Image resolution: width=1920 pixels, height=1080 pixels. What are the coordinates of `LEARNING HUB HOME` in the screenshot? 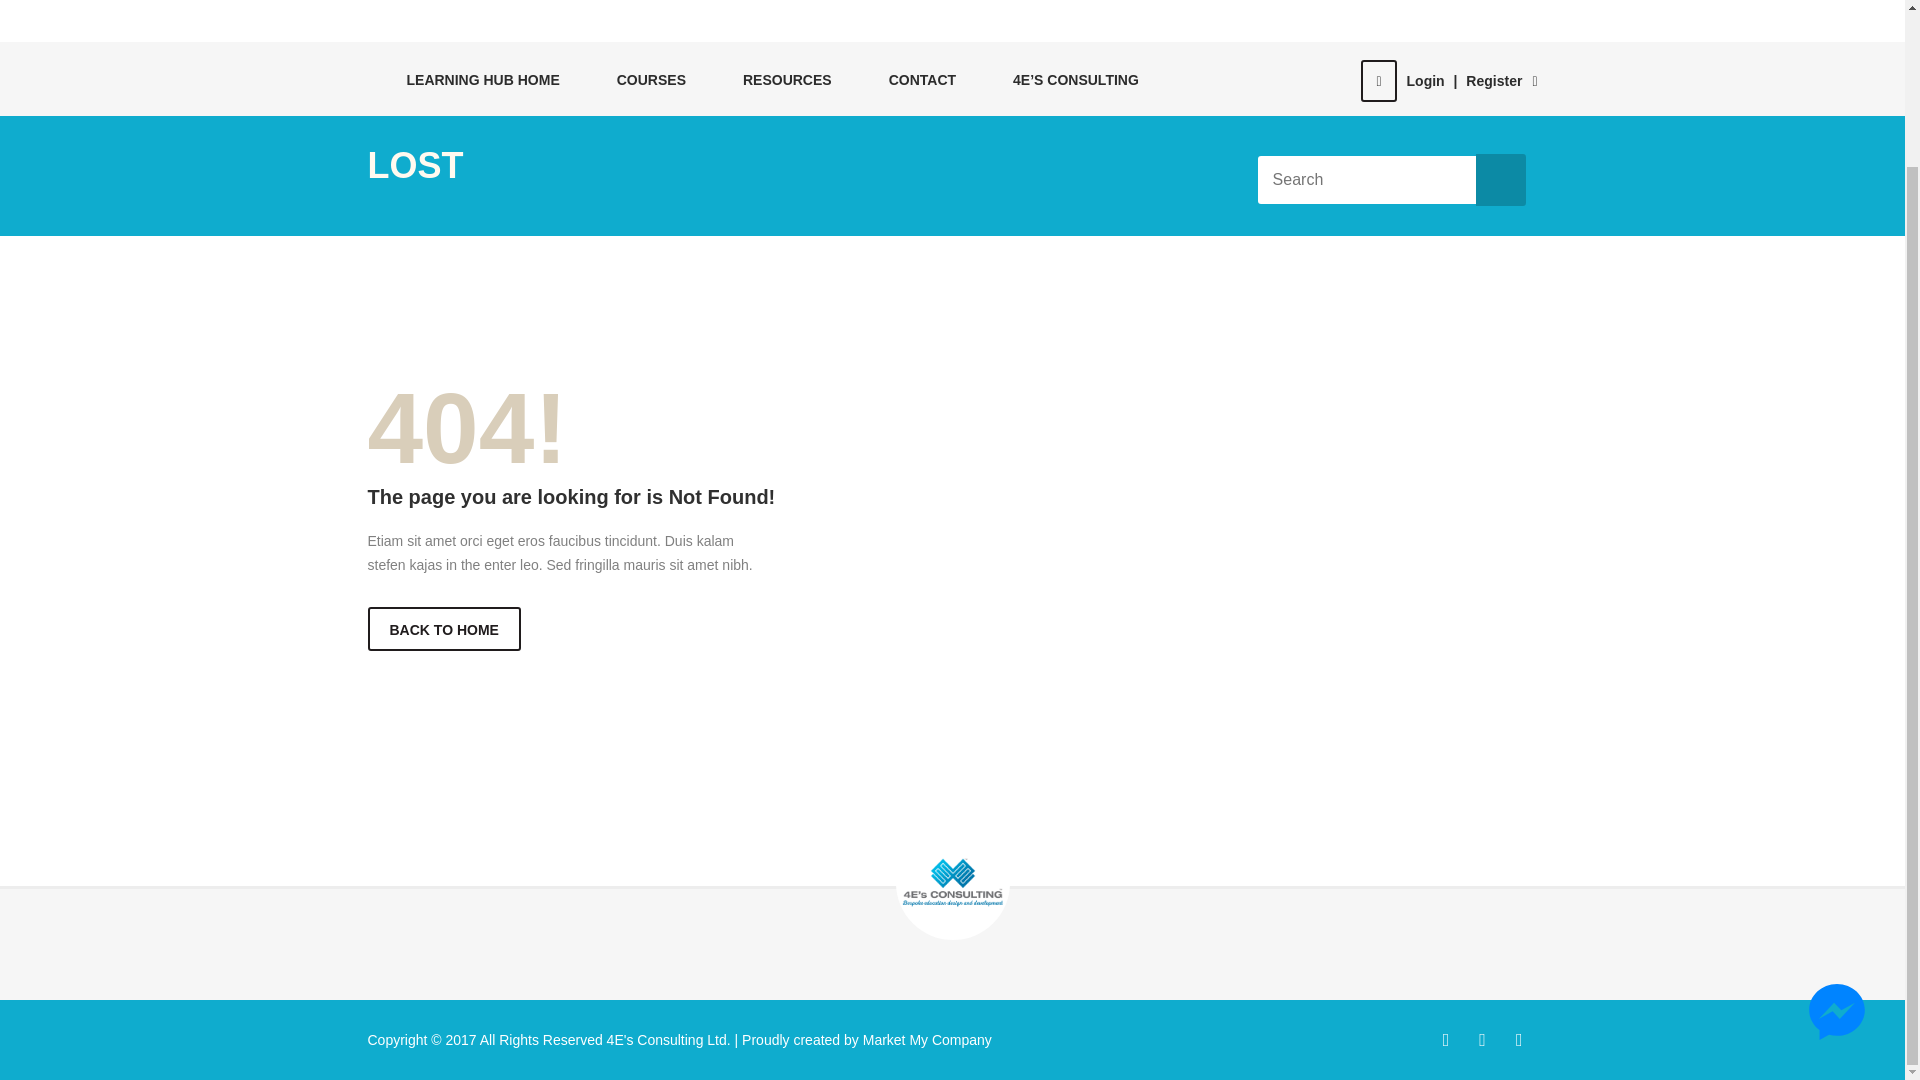 It's located at (472, 79).